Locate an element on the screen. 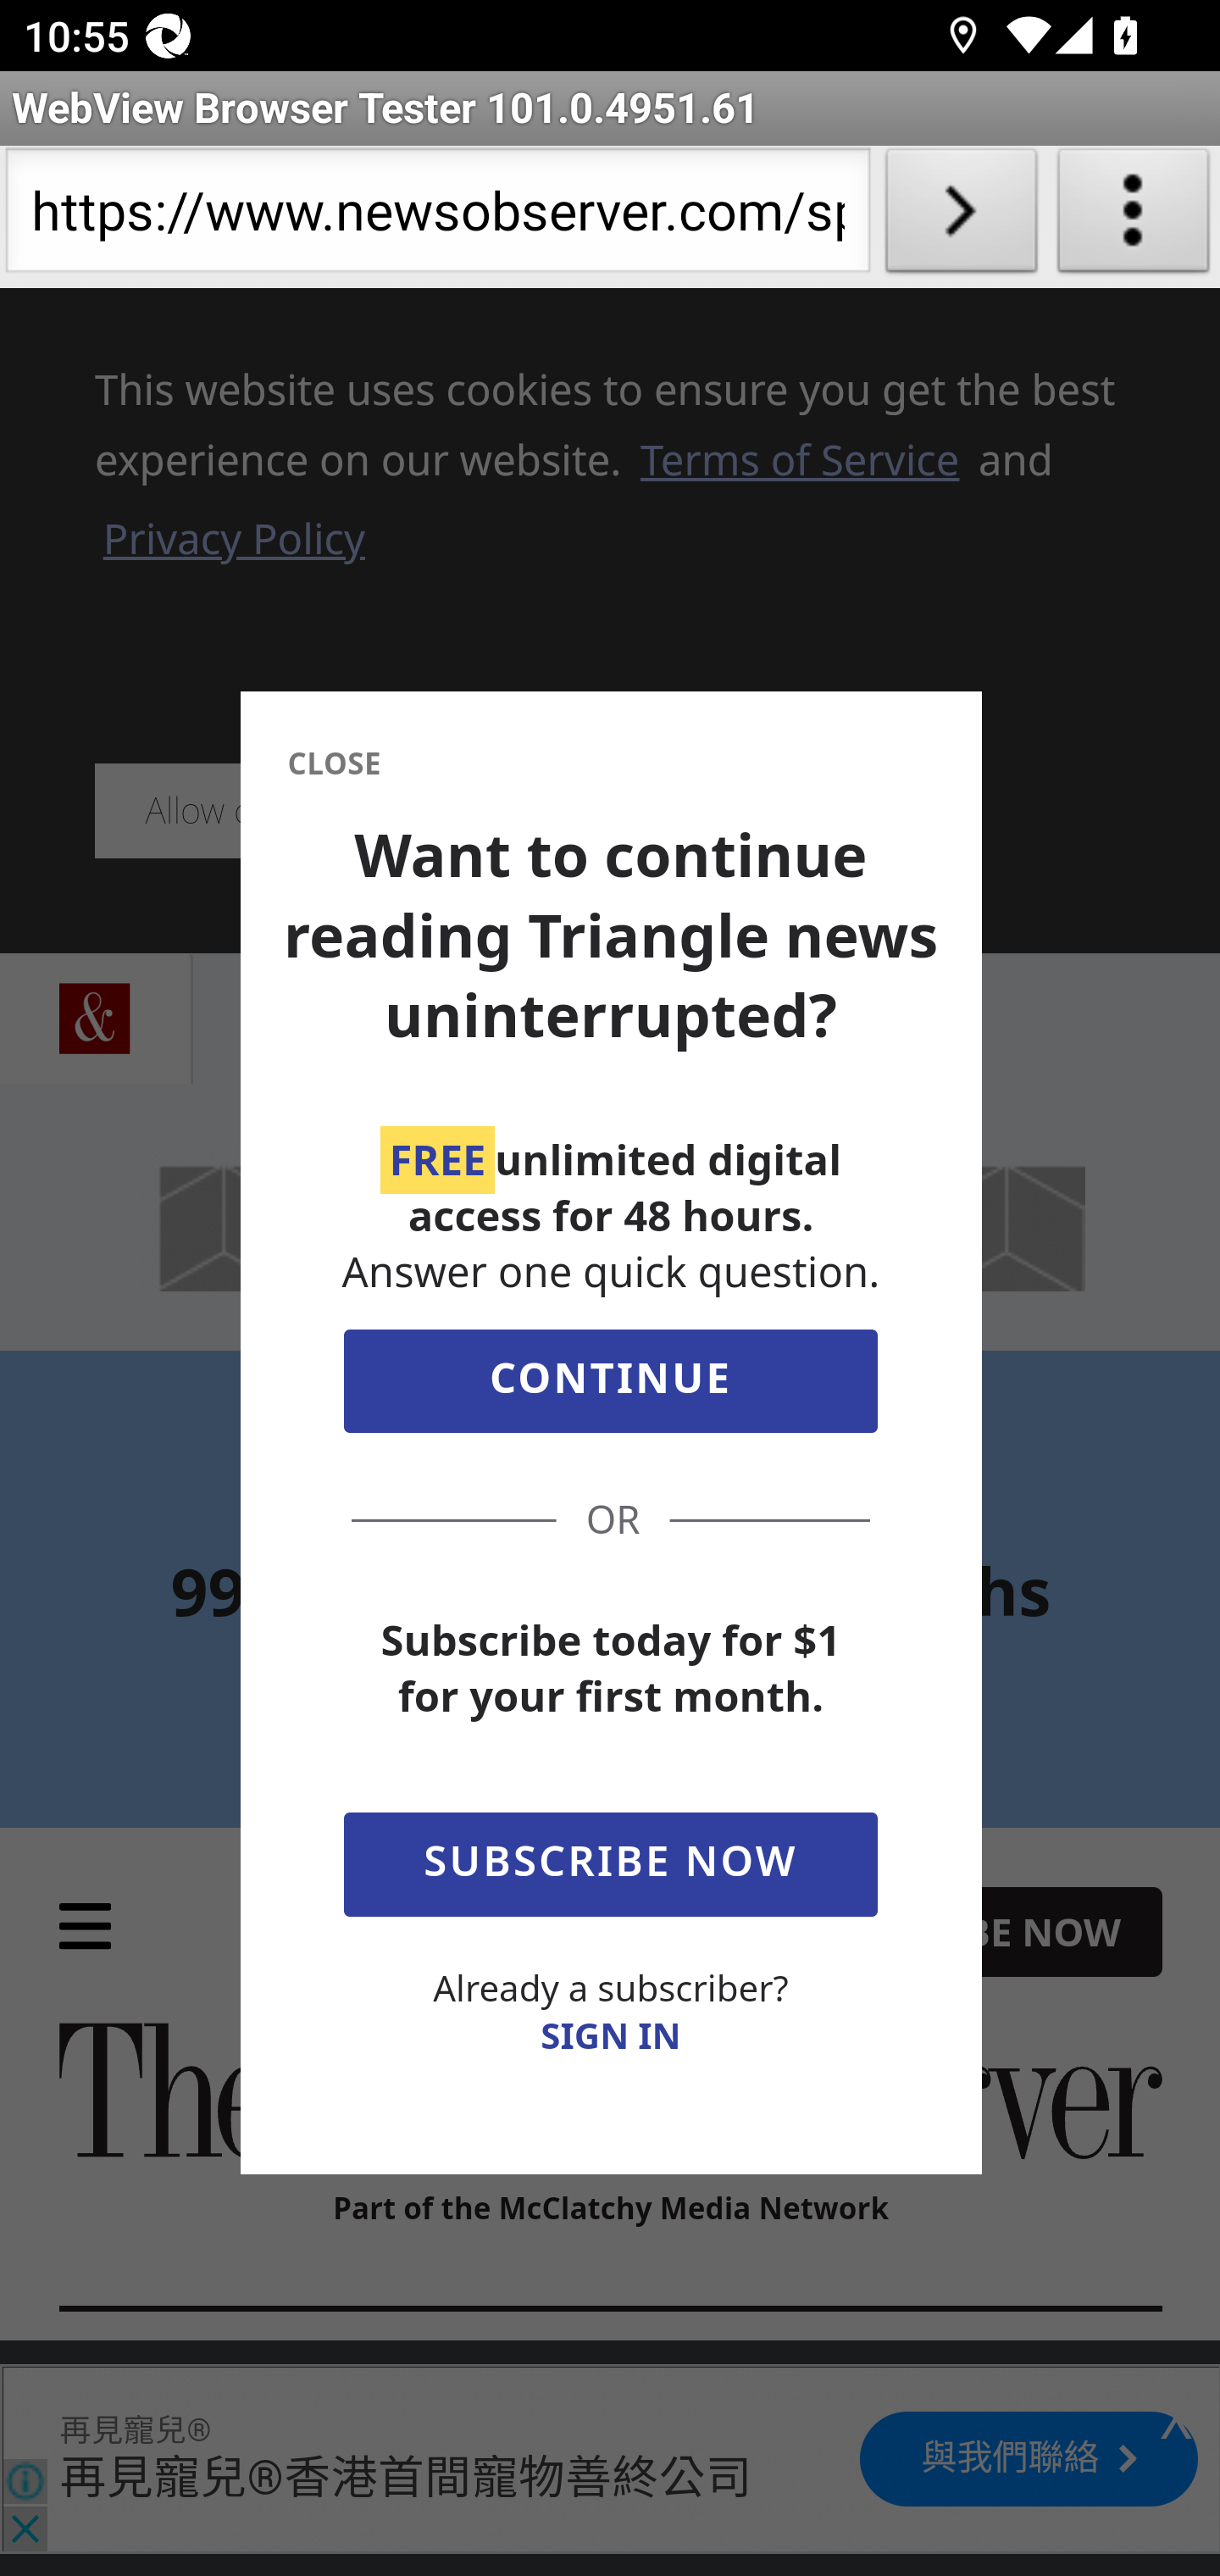 The image size is (1220, 2576). About WebView is located at coordinates (1134, 217).